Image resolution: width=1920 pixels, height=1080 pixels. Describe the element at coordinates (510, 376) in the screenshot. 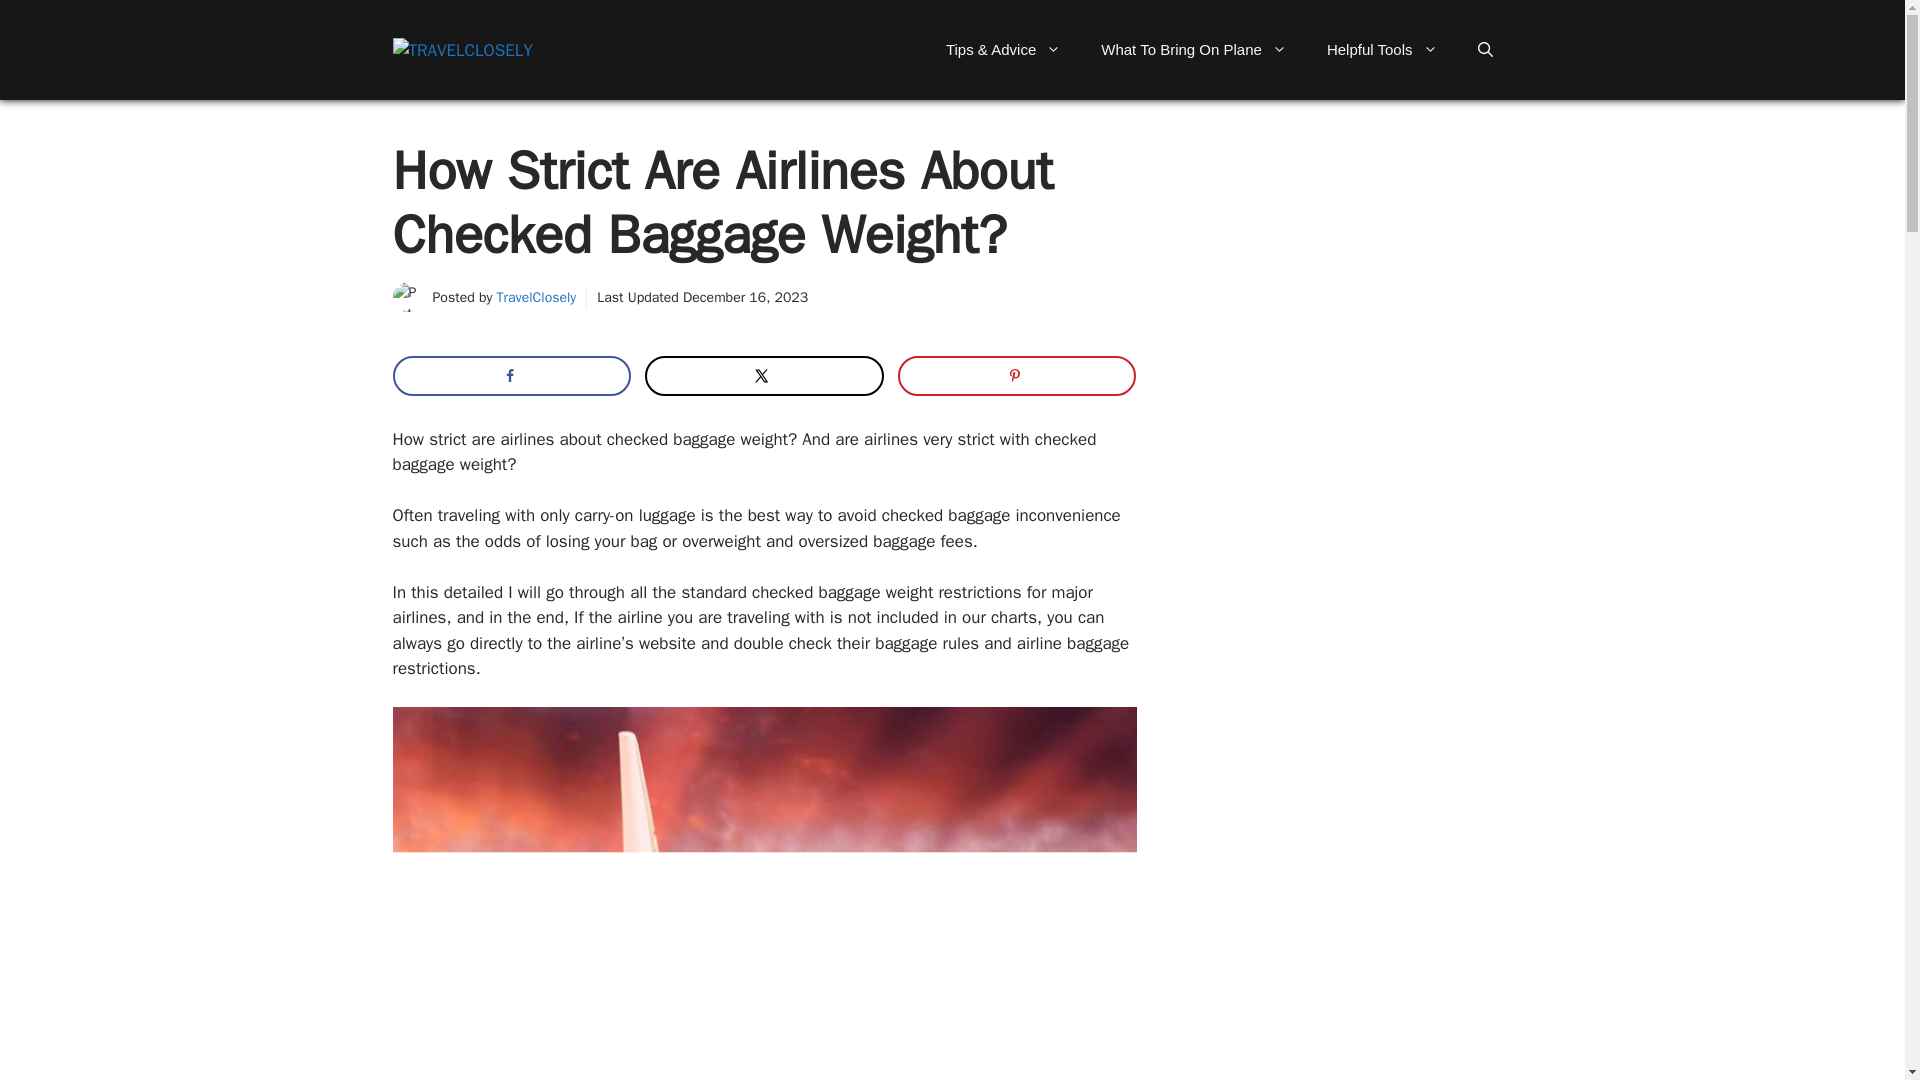

I see `Share on Facebook` at that location.